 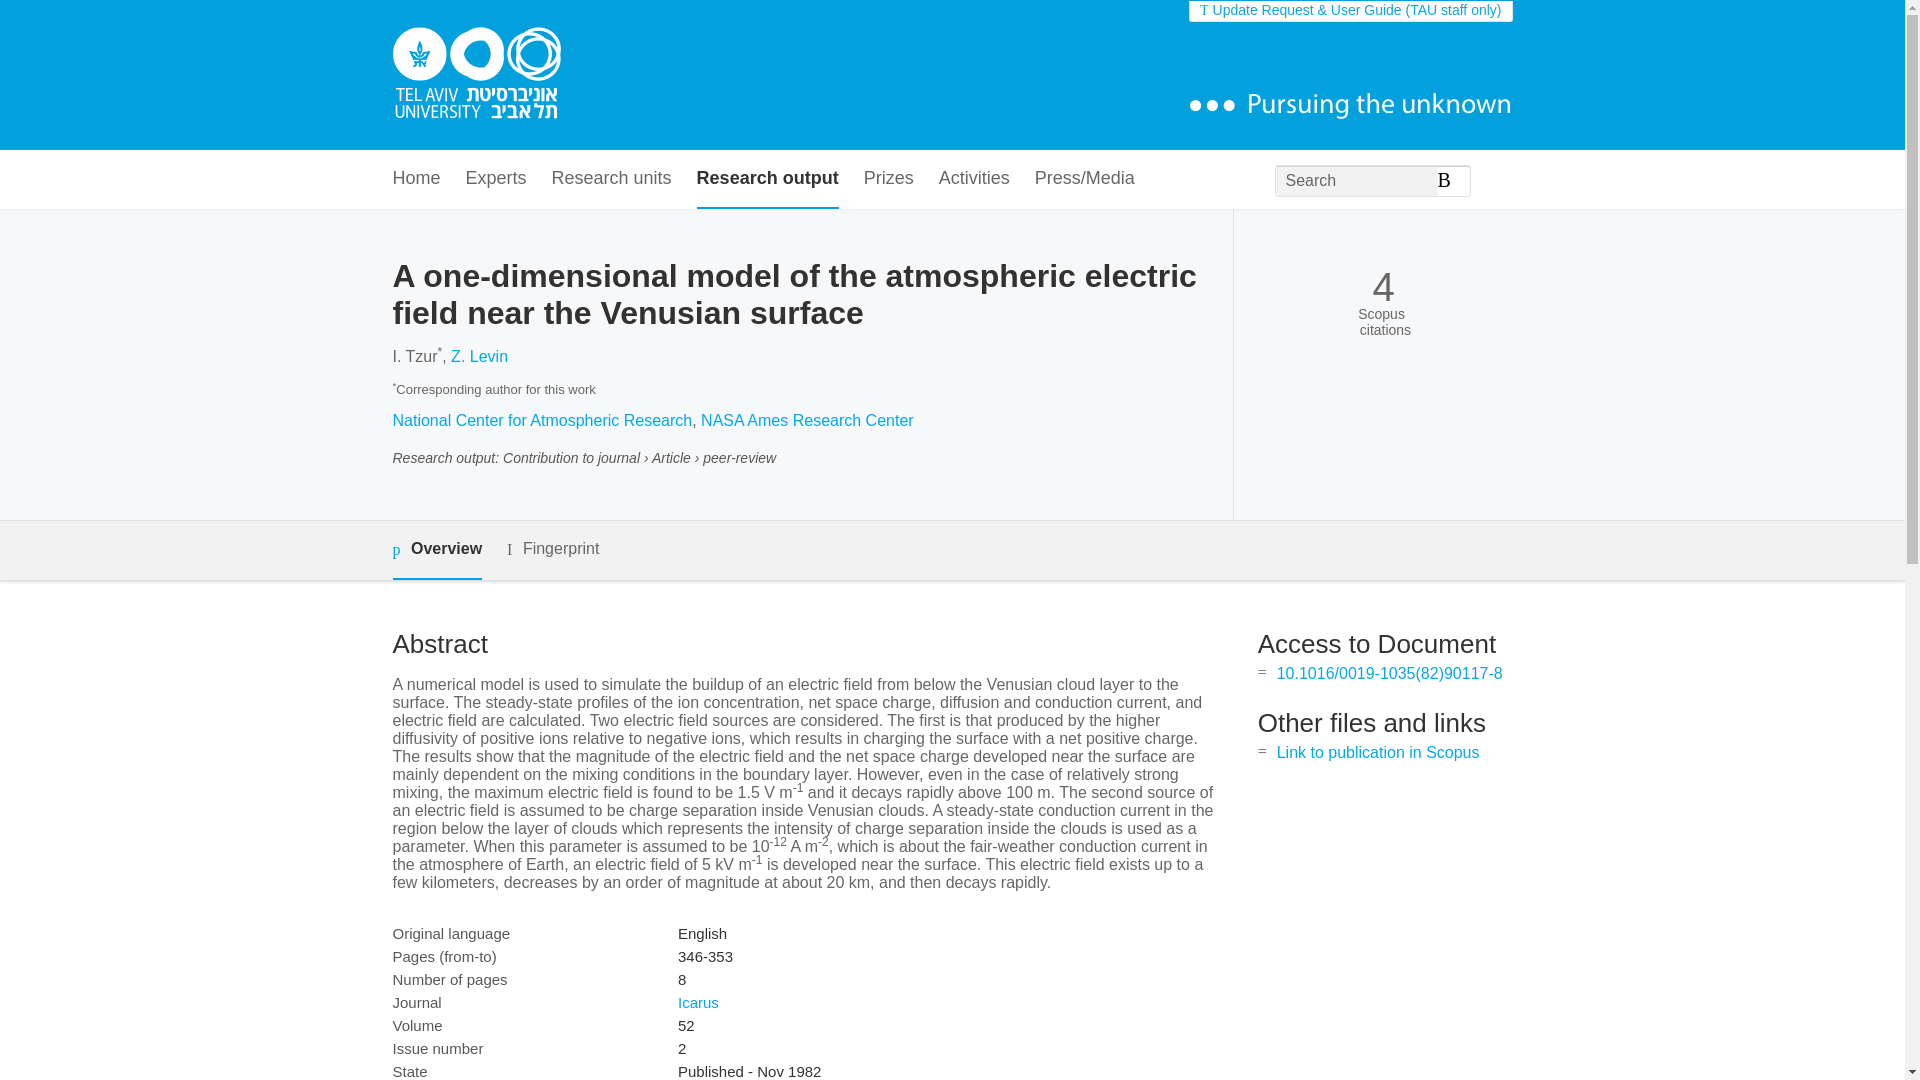 What do you see at coordinates (480, 356) in the screenshot?
I see `Z. Levin` at bounding box center [480, 356].